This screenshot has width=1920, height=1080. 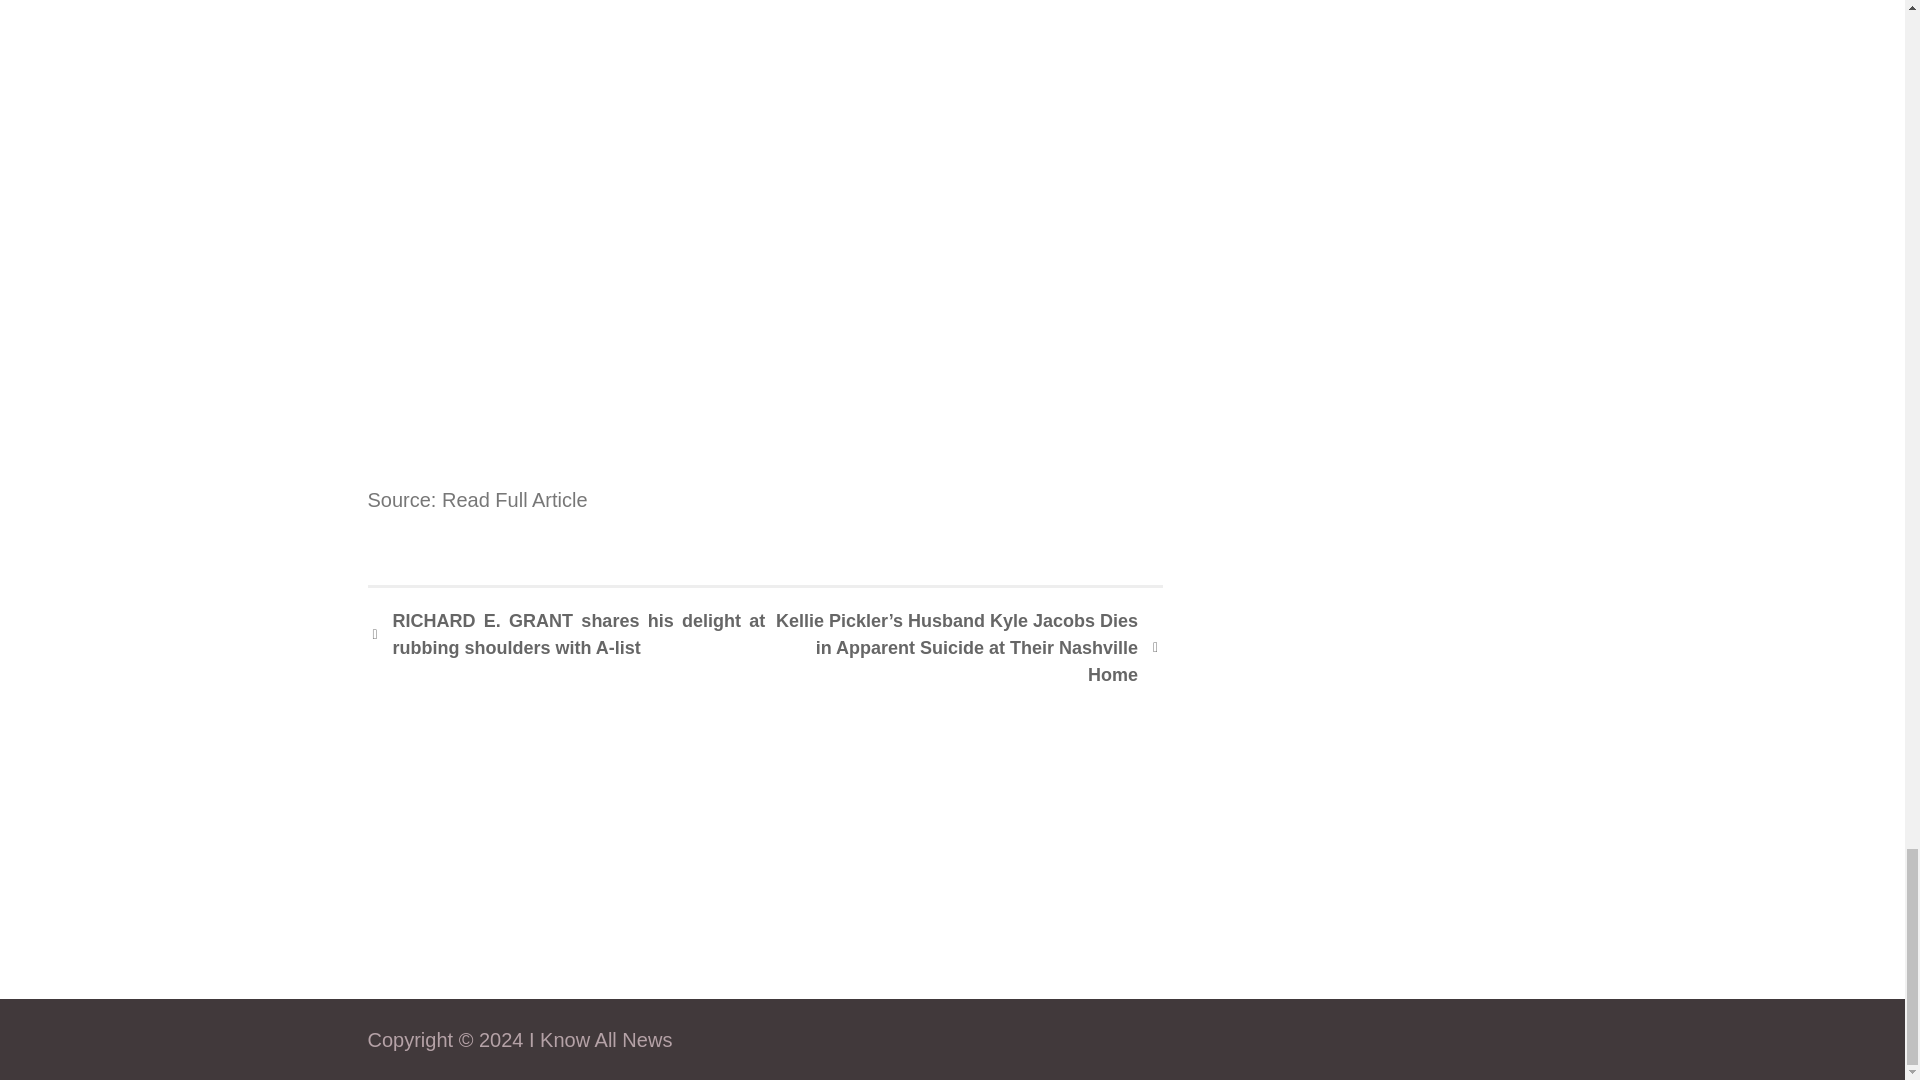 What do you see at coordinates (514, 500) in the screenshot?
I see `Read Full Article` at bounding box center [514, 500].